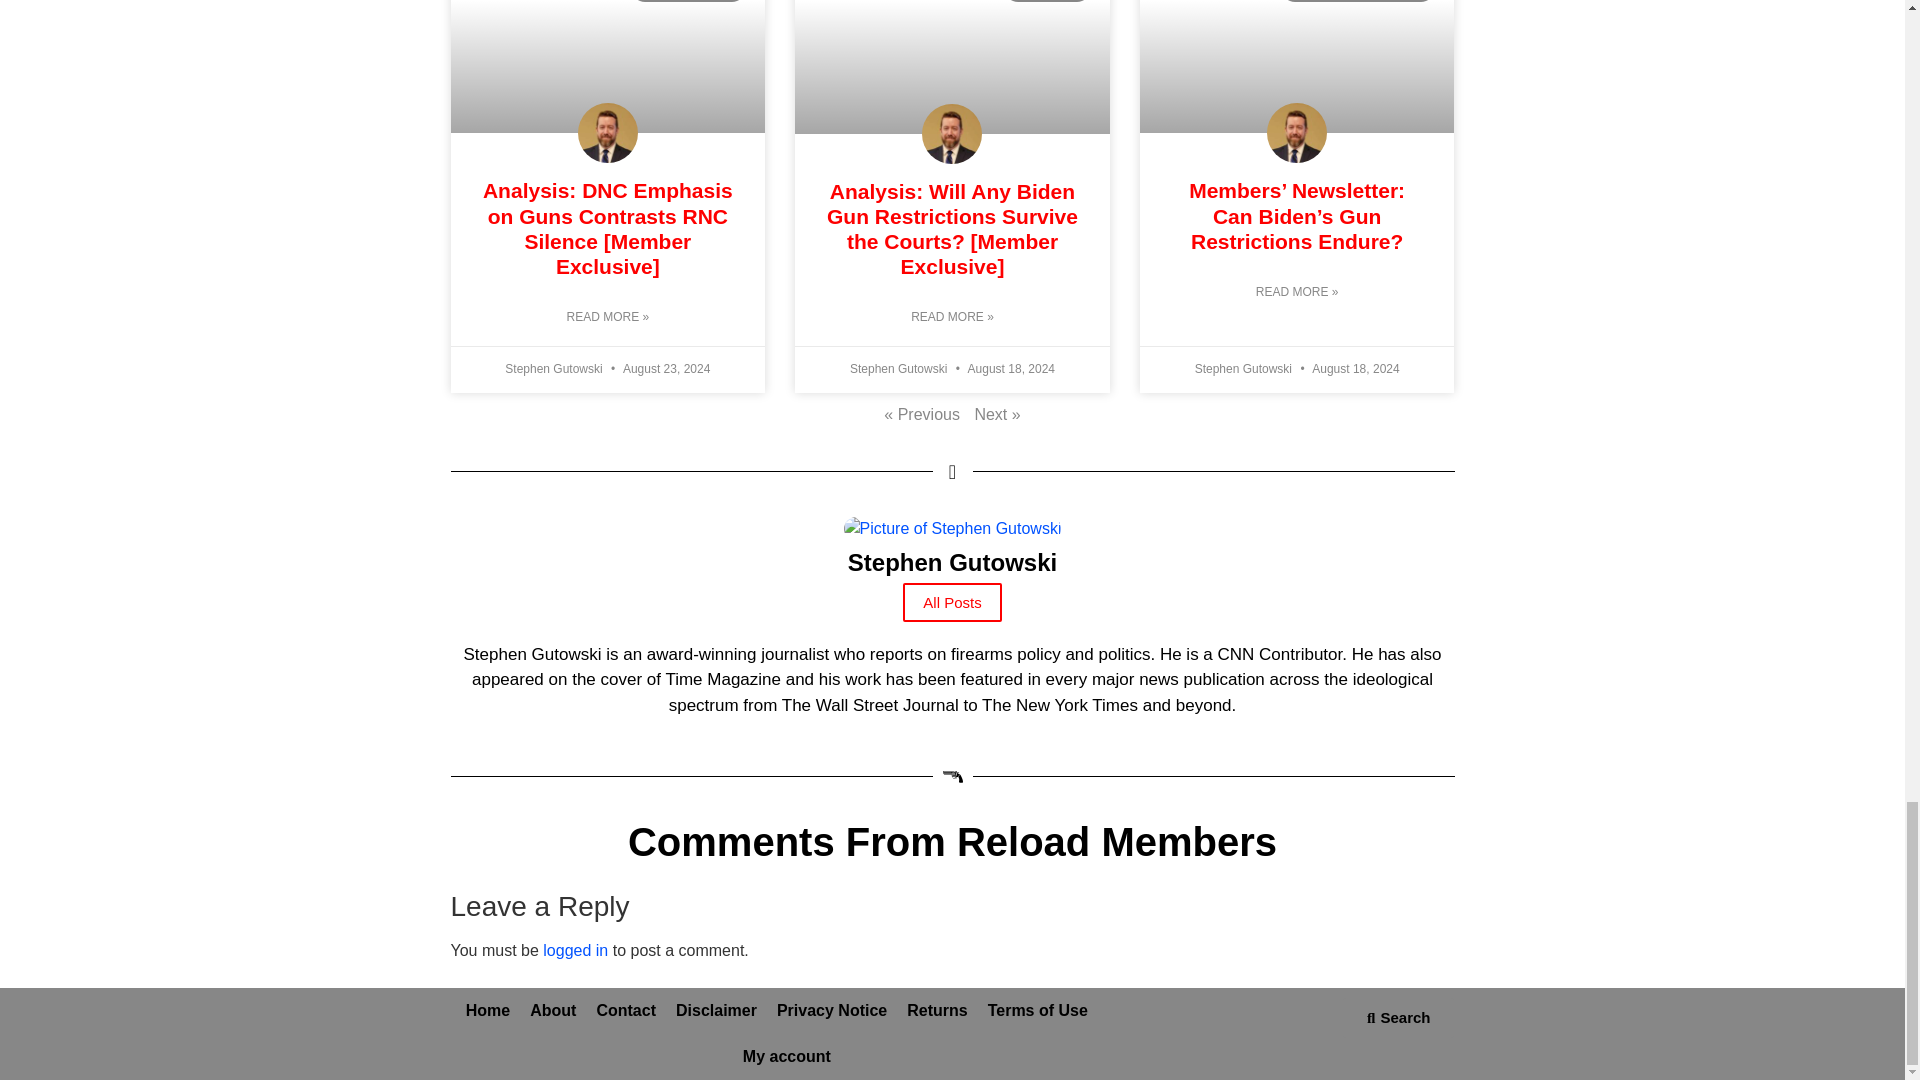 The width and height of the screenshot is (1920, 1080). I want to click on Home, so click(488, 1010).